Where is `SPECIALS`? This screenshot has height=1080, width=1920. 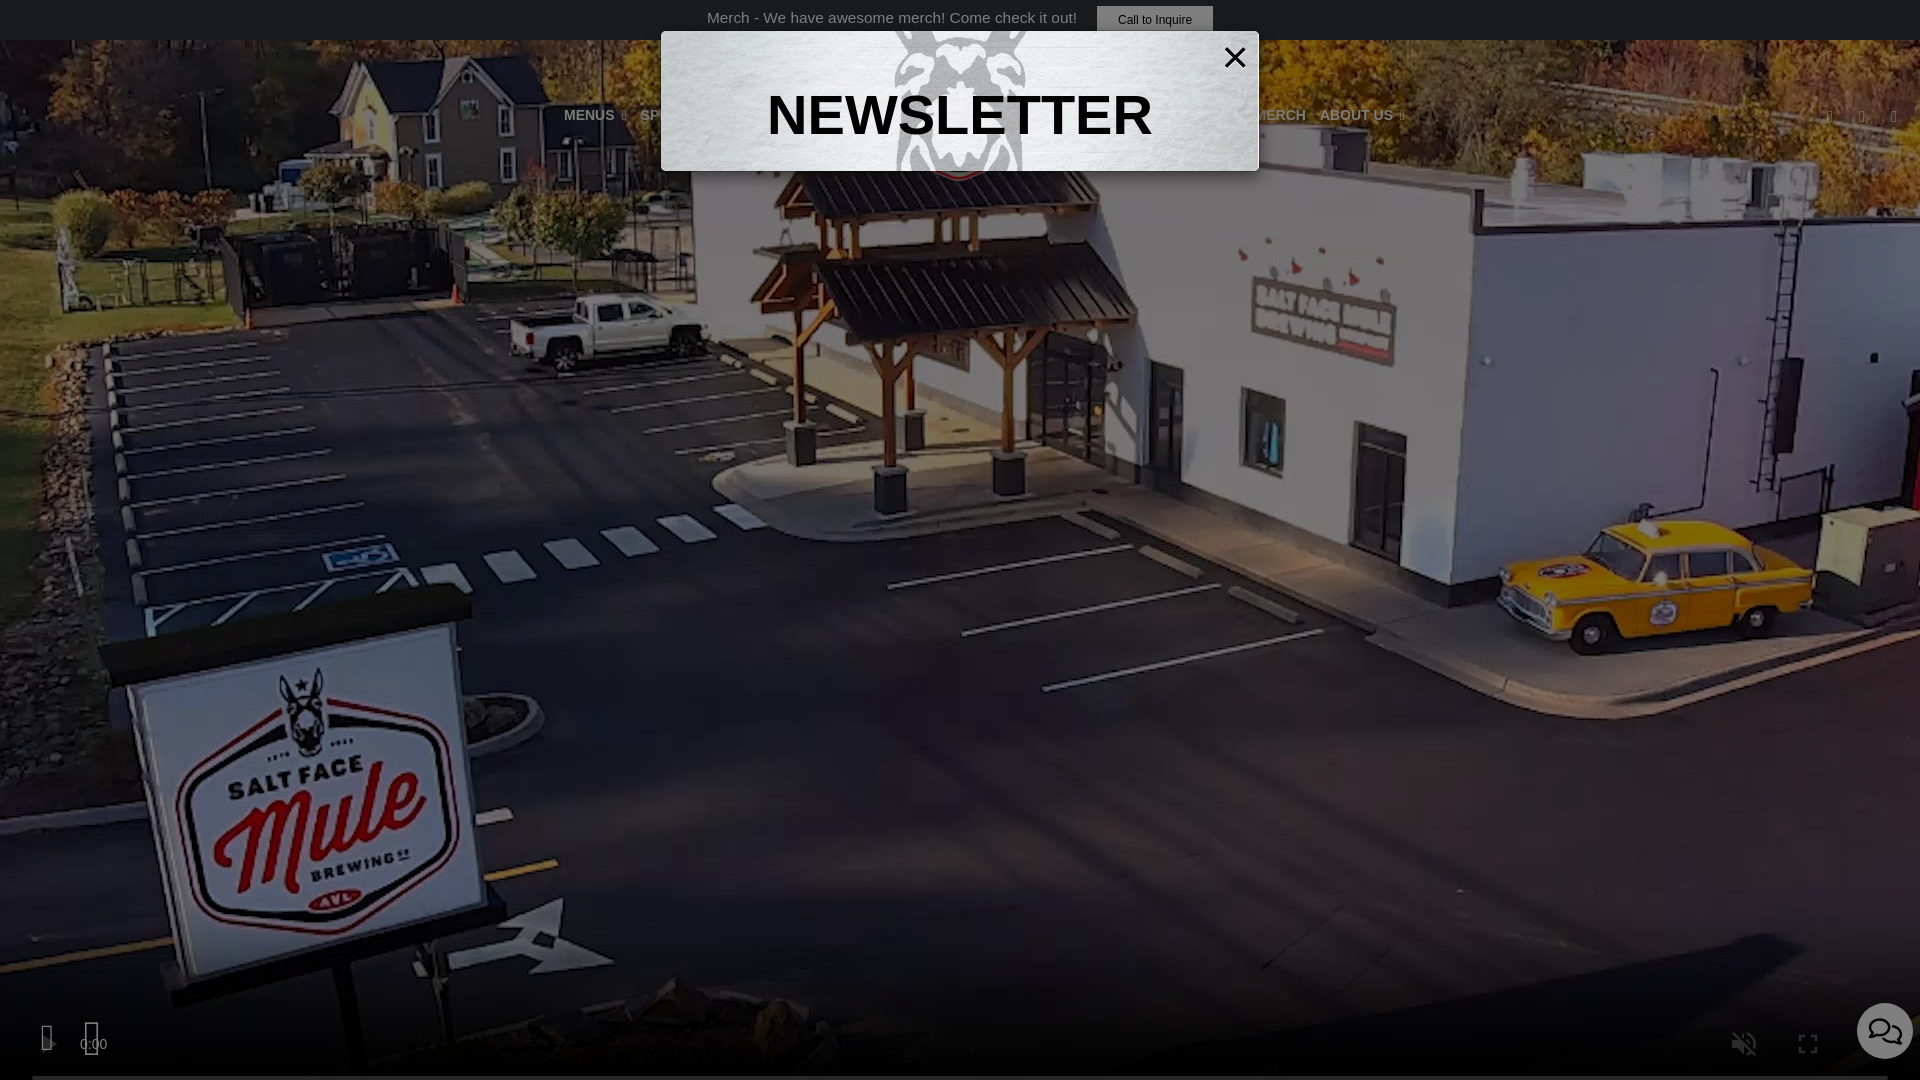
SPECIALS is located at coordinates (676, 114).